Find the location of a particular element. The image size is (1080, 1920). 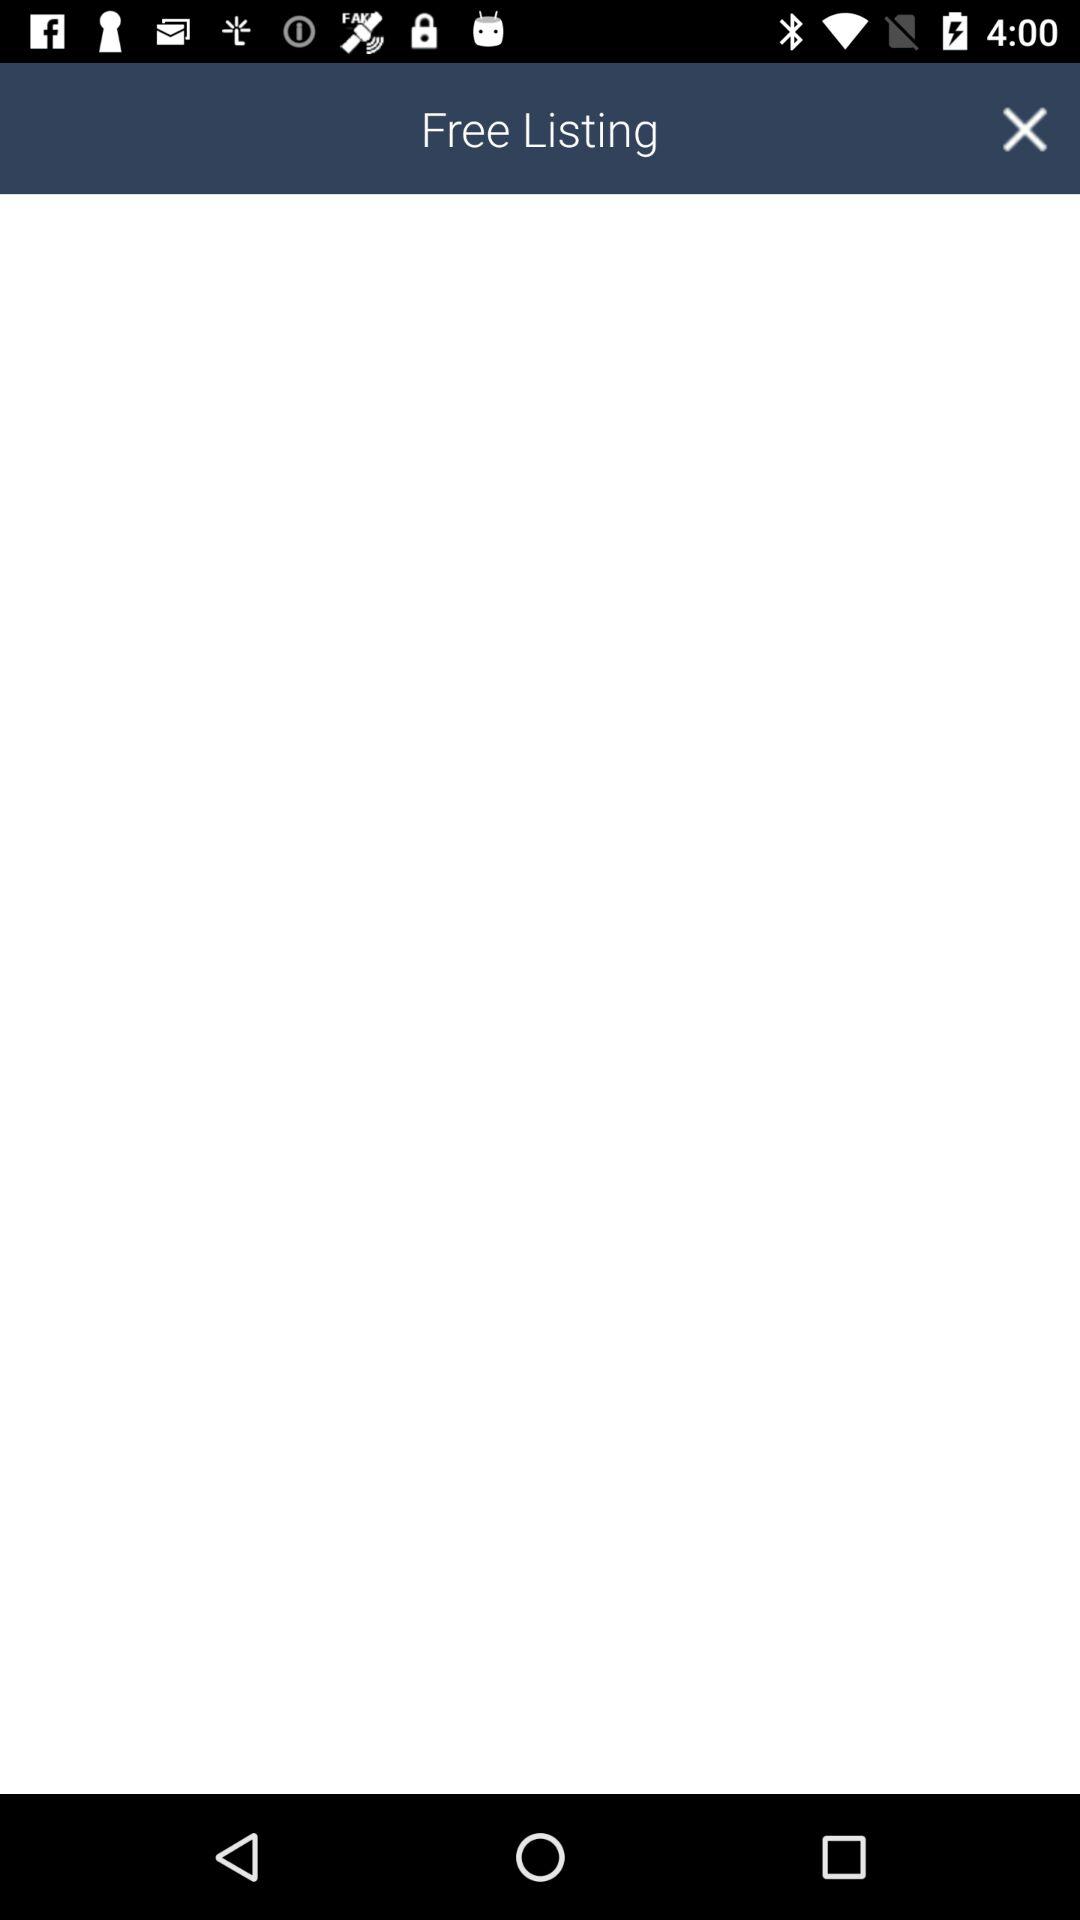

choose the item next to free listing is located at coordinates (1024, 128).